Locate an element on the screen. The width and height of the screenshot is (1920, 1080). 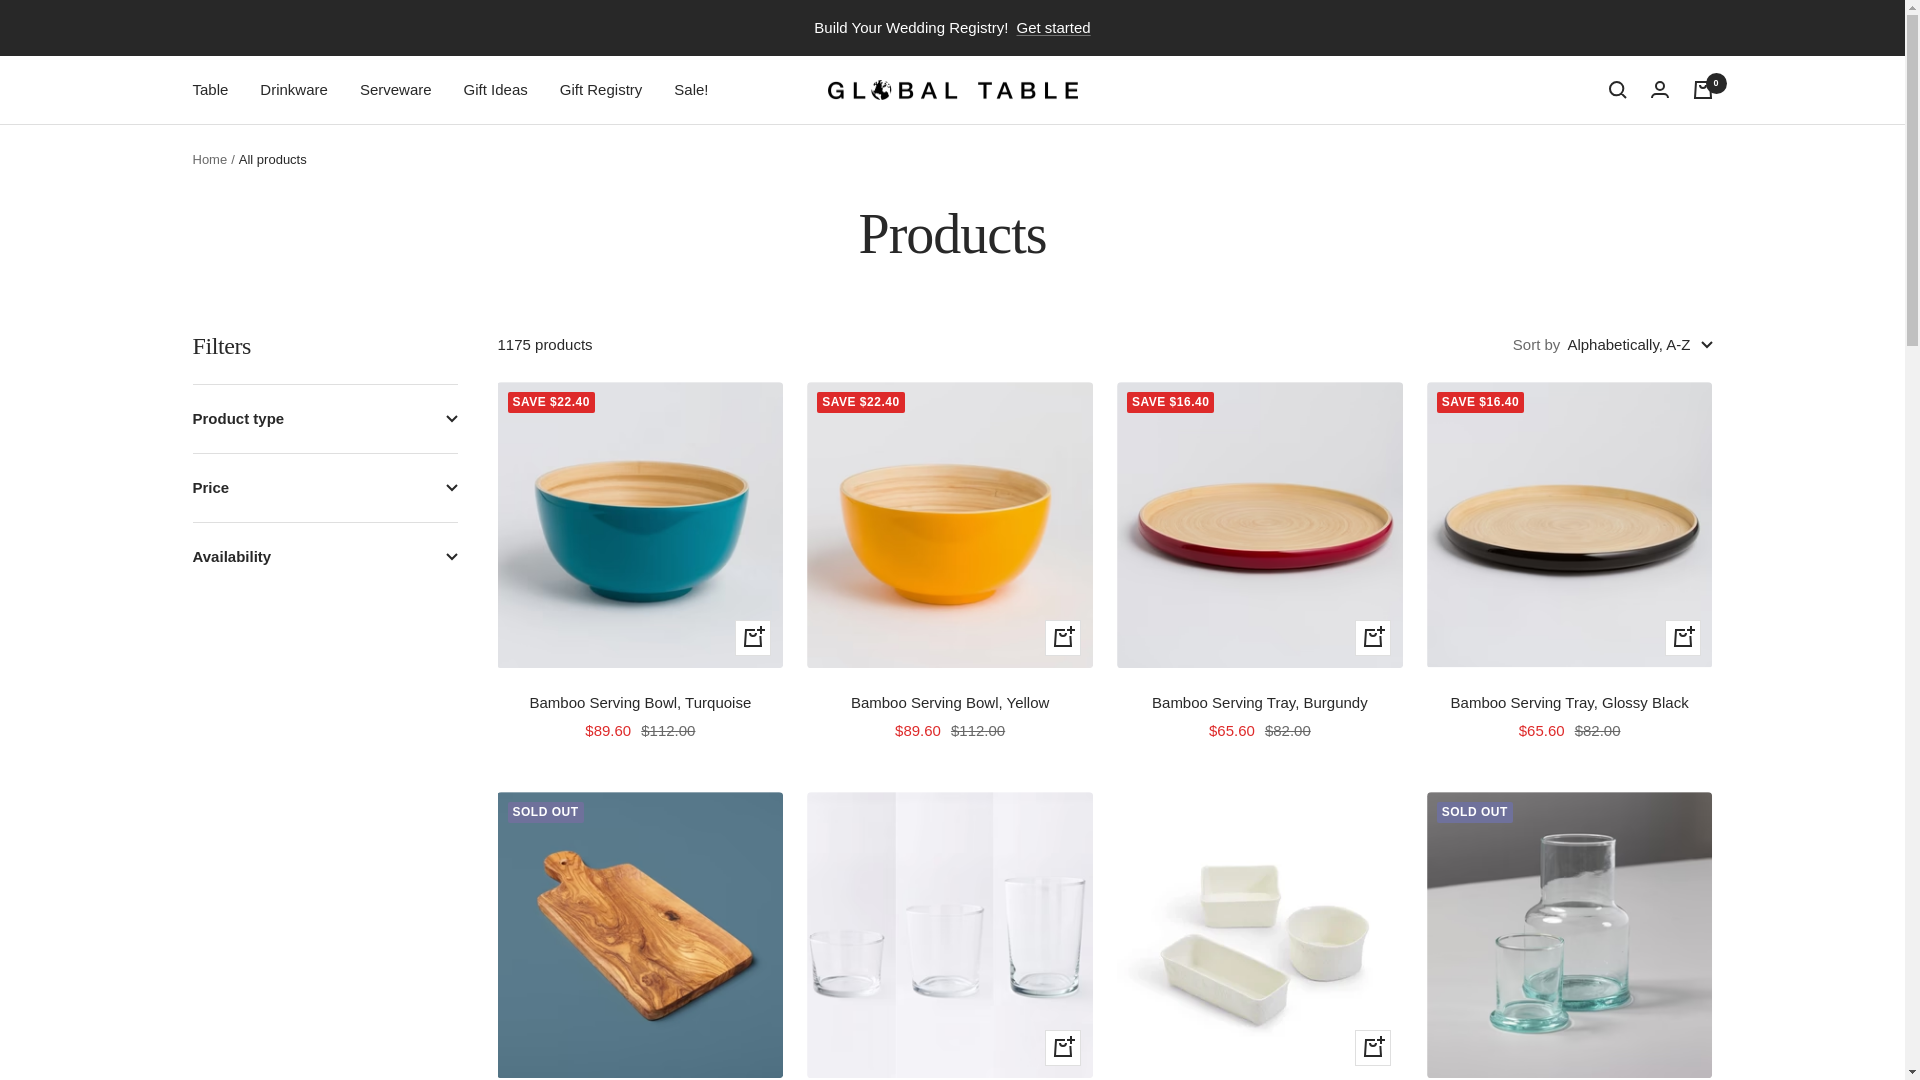
Bamboo Serving Bowl, Yellow is located at coordinates (949, 703).